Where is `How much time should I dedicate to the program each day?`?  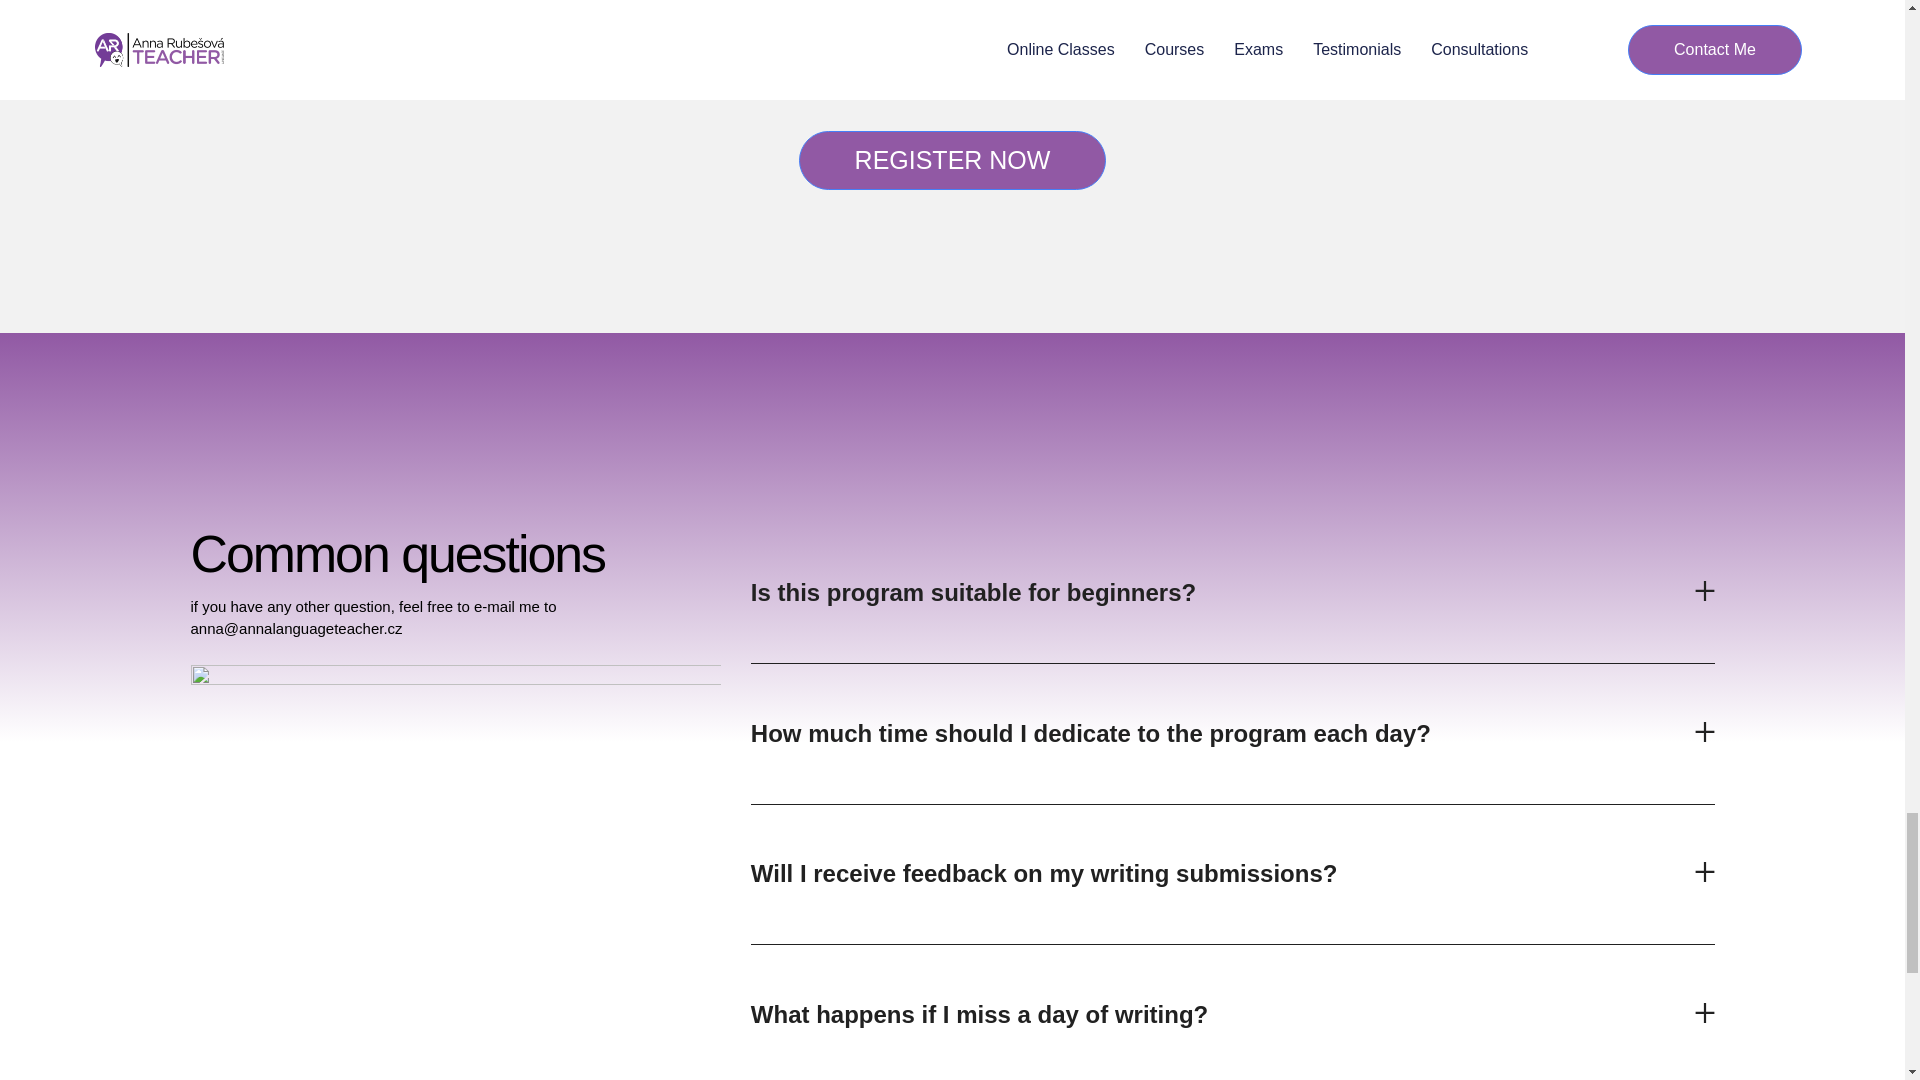 How much time should I dedicate to the program each day? is located at coordinates (1090, 734).